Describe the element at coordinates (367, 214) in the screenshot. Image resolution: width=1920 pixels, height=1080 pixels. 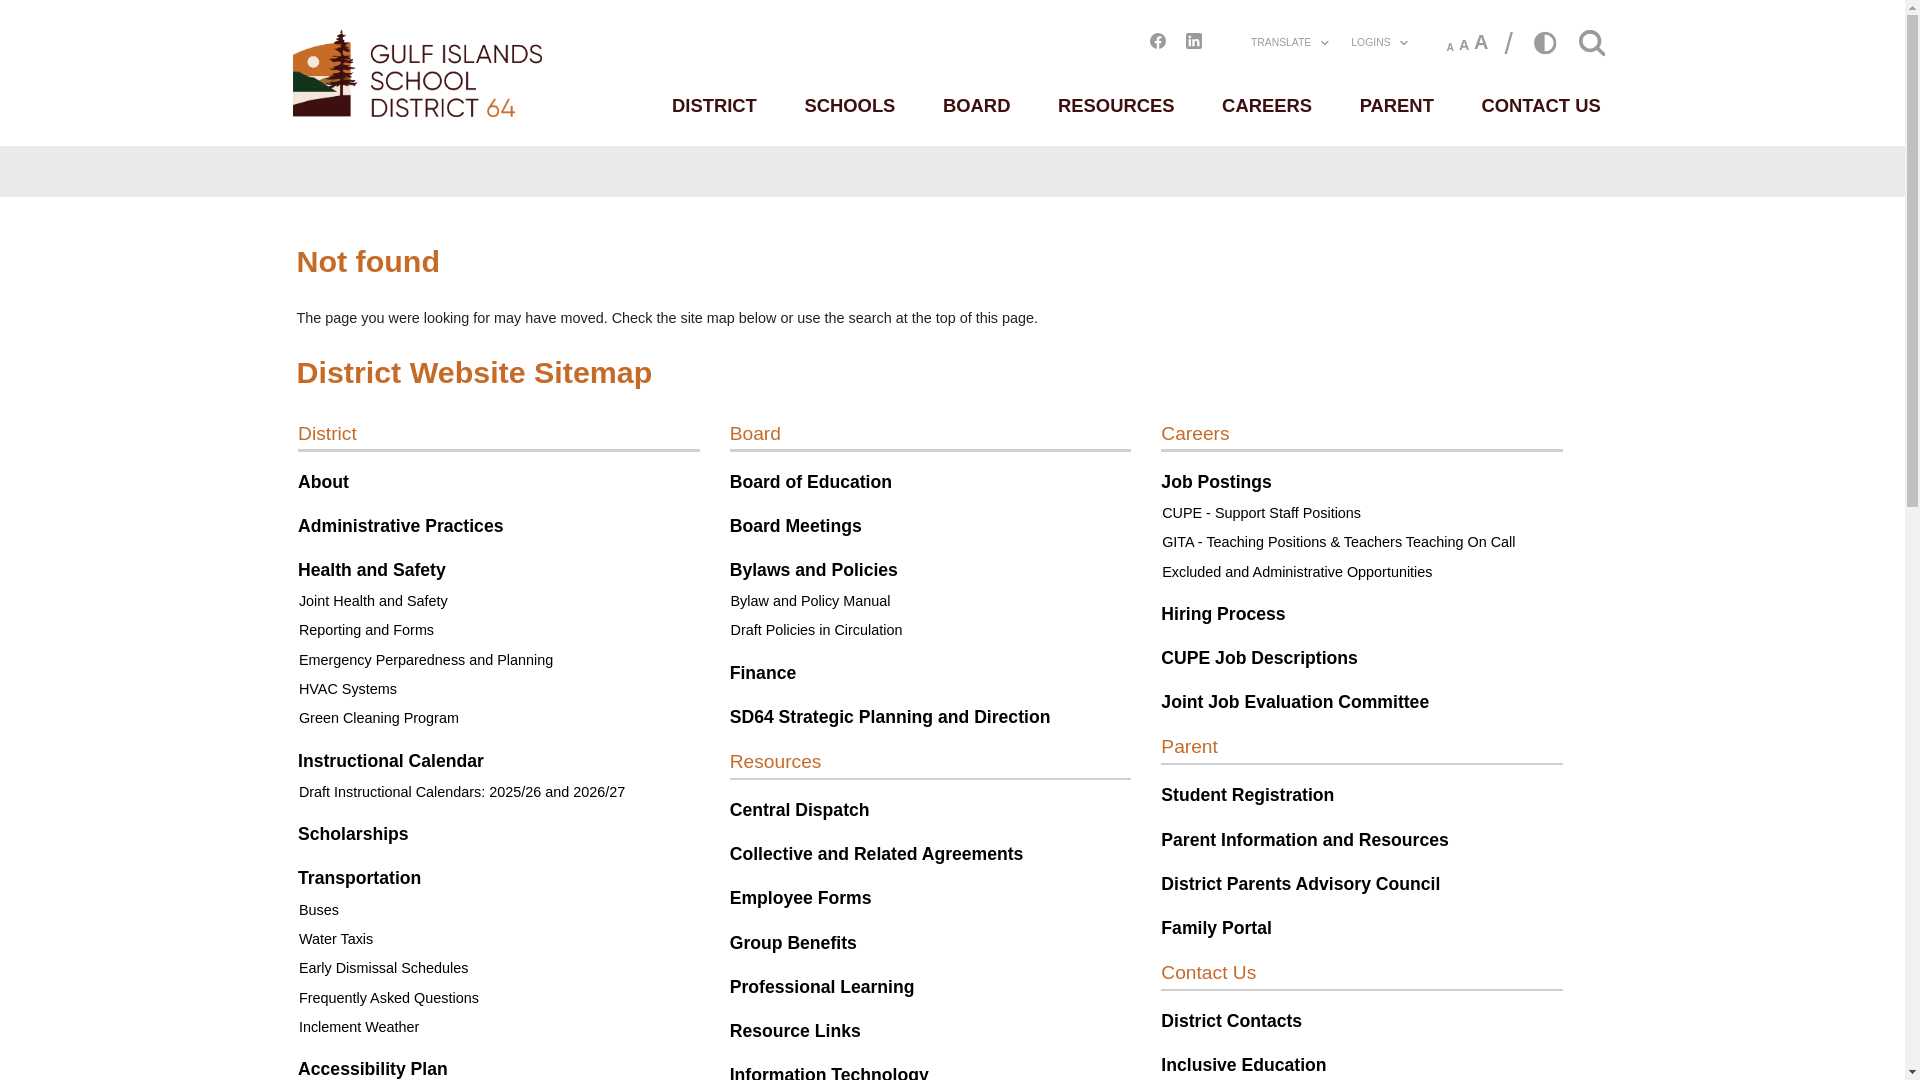
I see ` ` at that location.